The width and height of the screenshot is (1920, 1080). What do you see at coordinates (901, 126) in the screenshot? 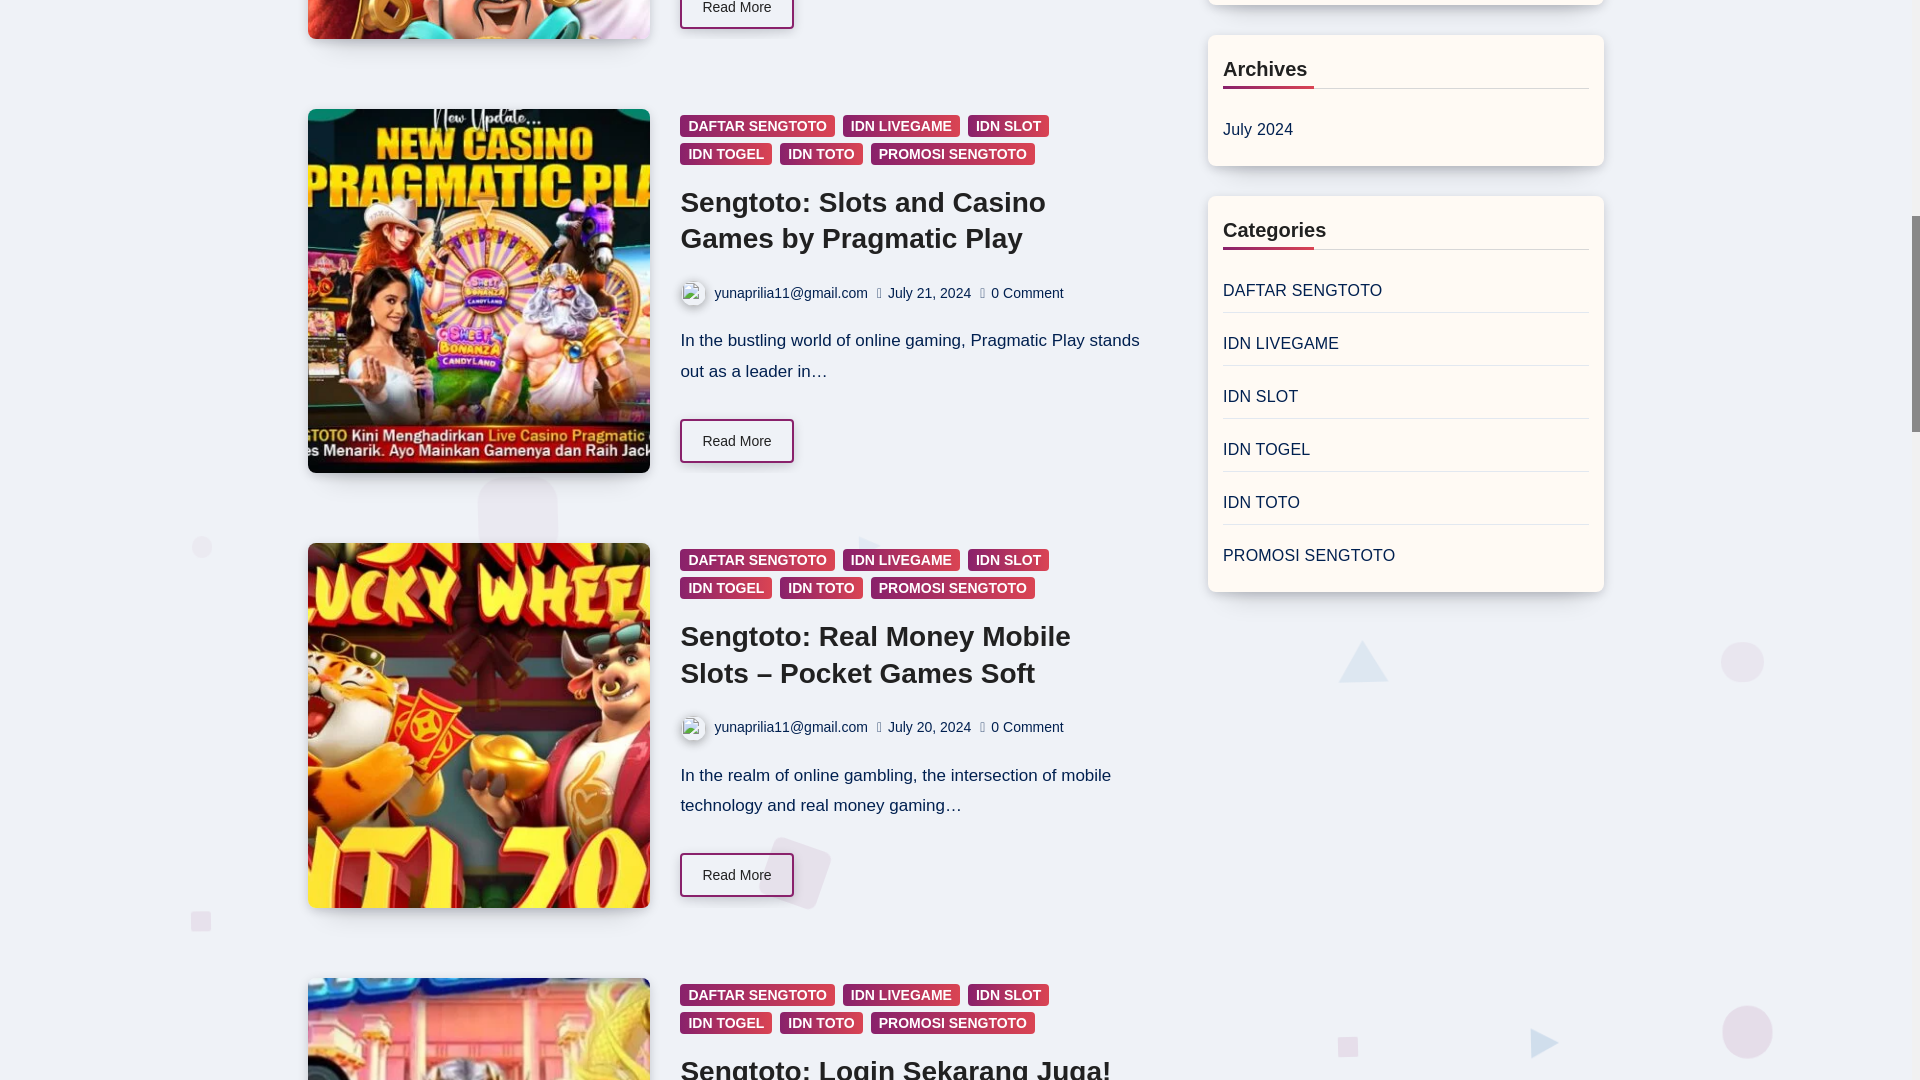
I see `IDN LIVEGAME` at bounding box center [901, 126].